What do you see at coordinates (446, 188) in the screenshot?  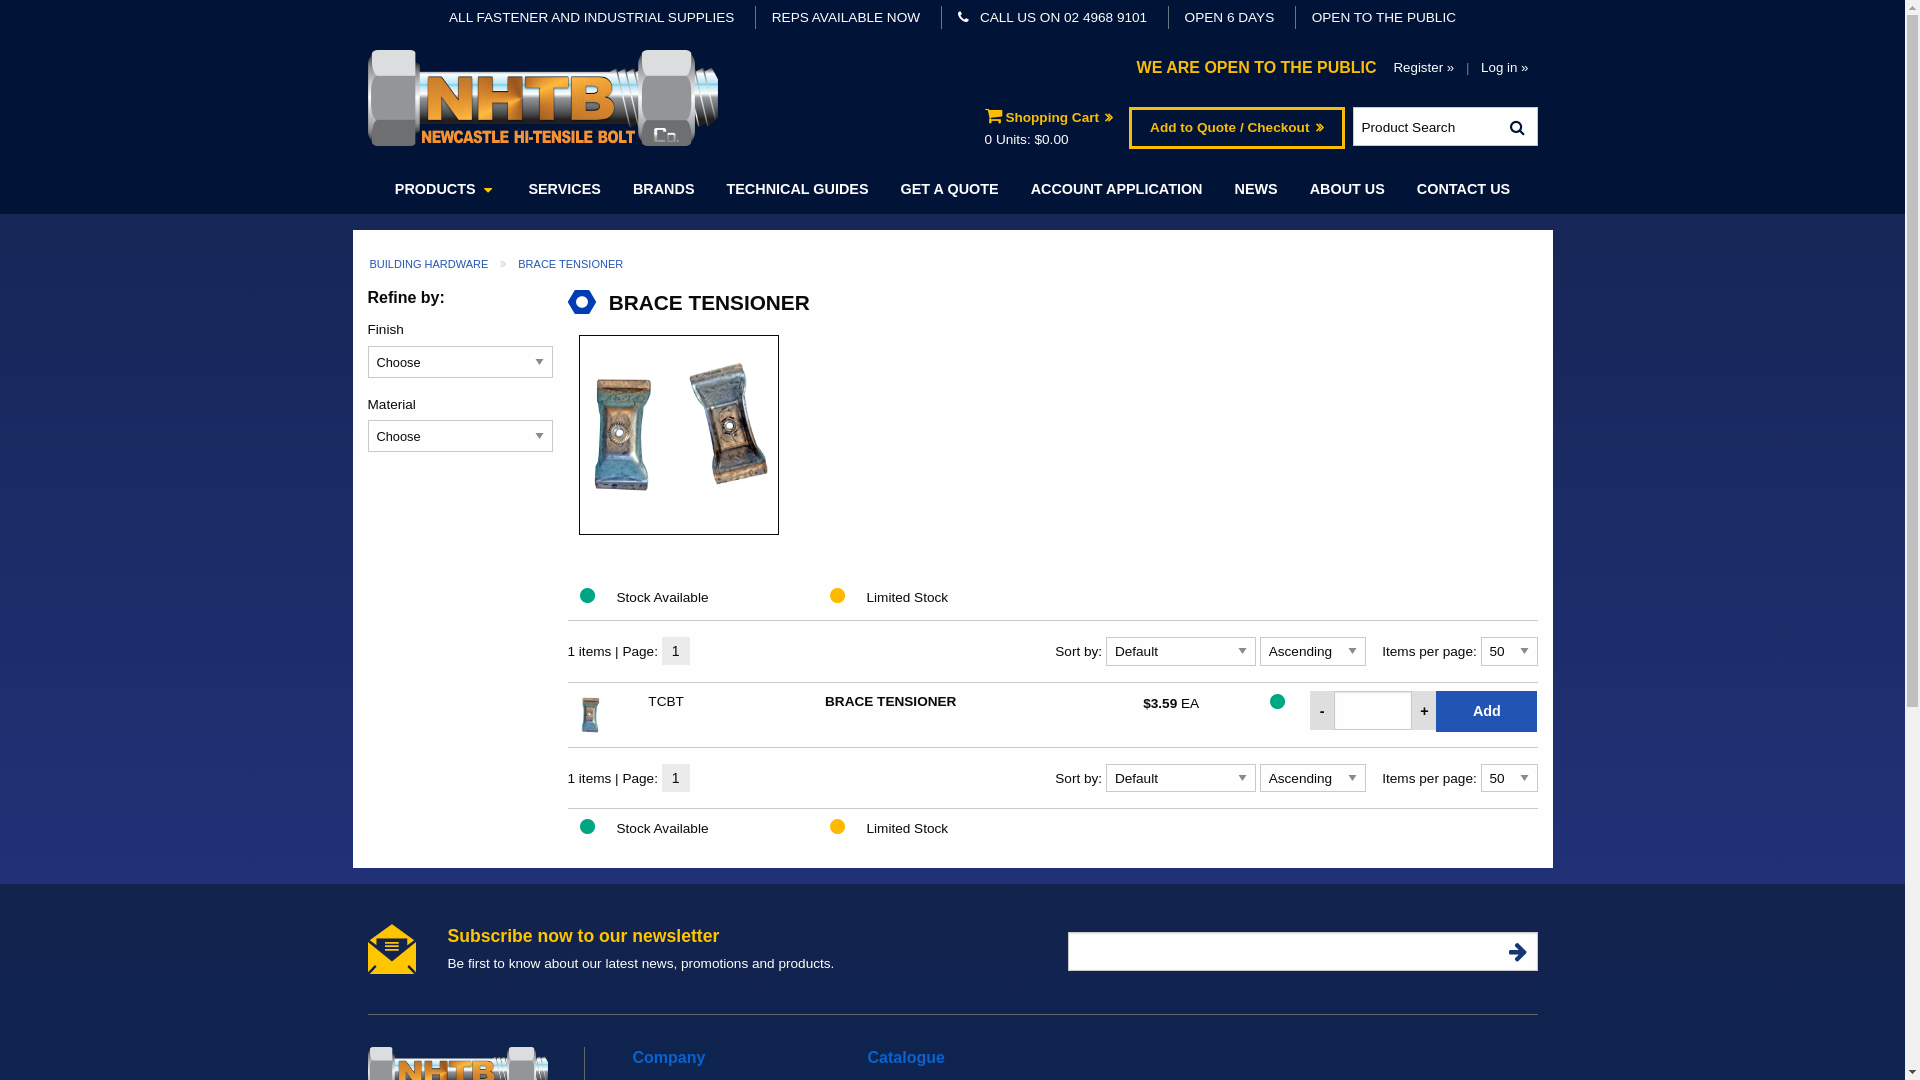 I see `PRODUCTS` at bounding box center [446, 188].